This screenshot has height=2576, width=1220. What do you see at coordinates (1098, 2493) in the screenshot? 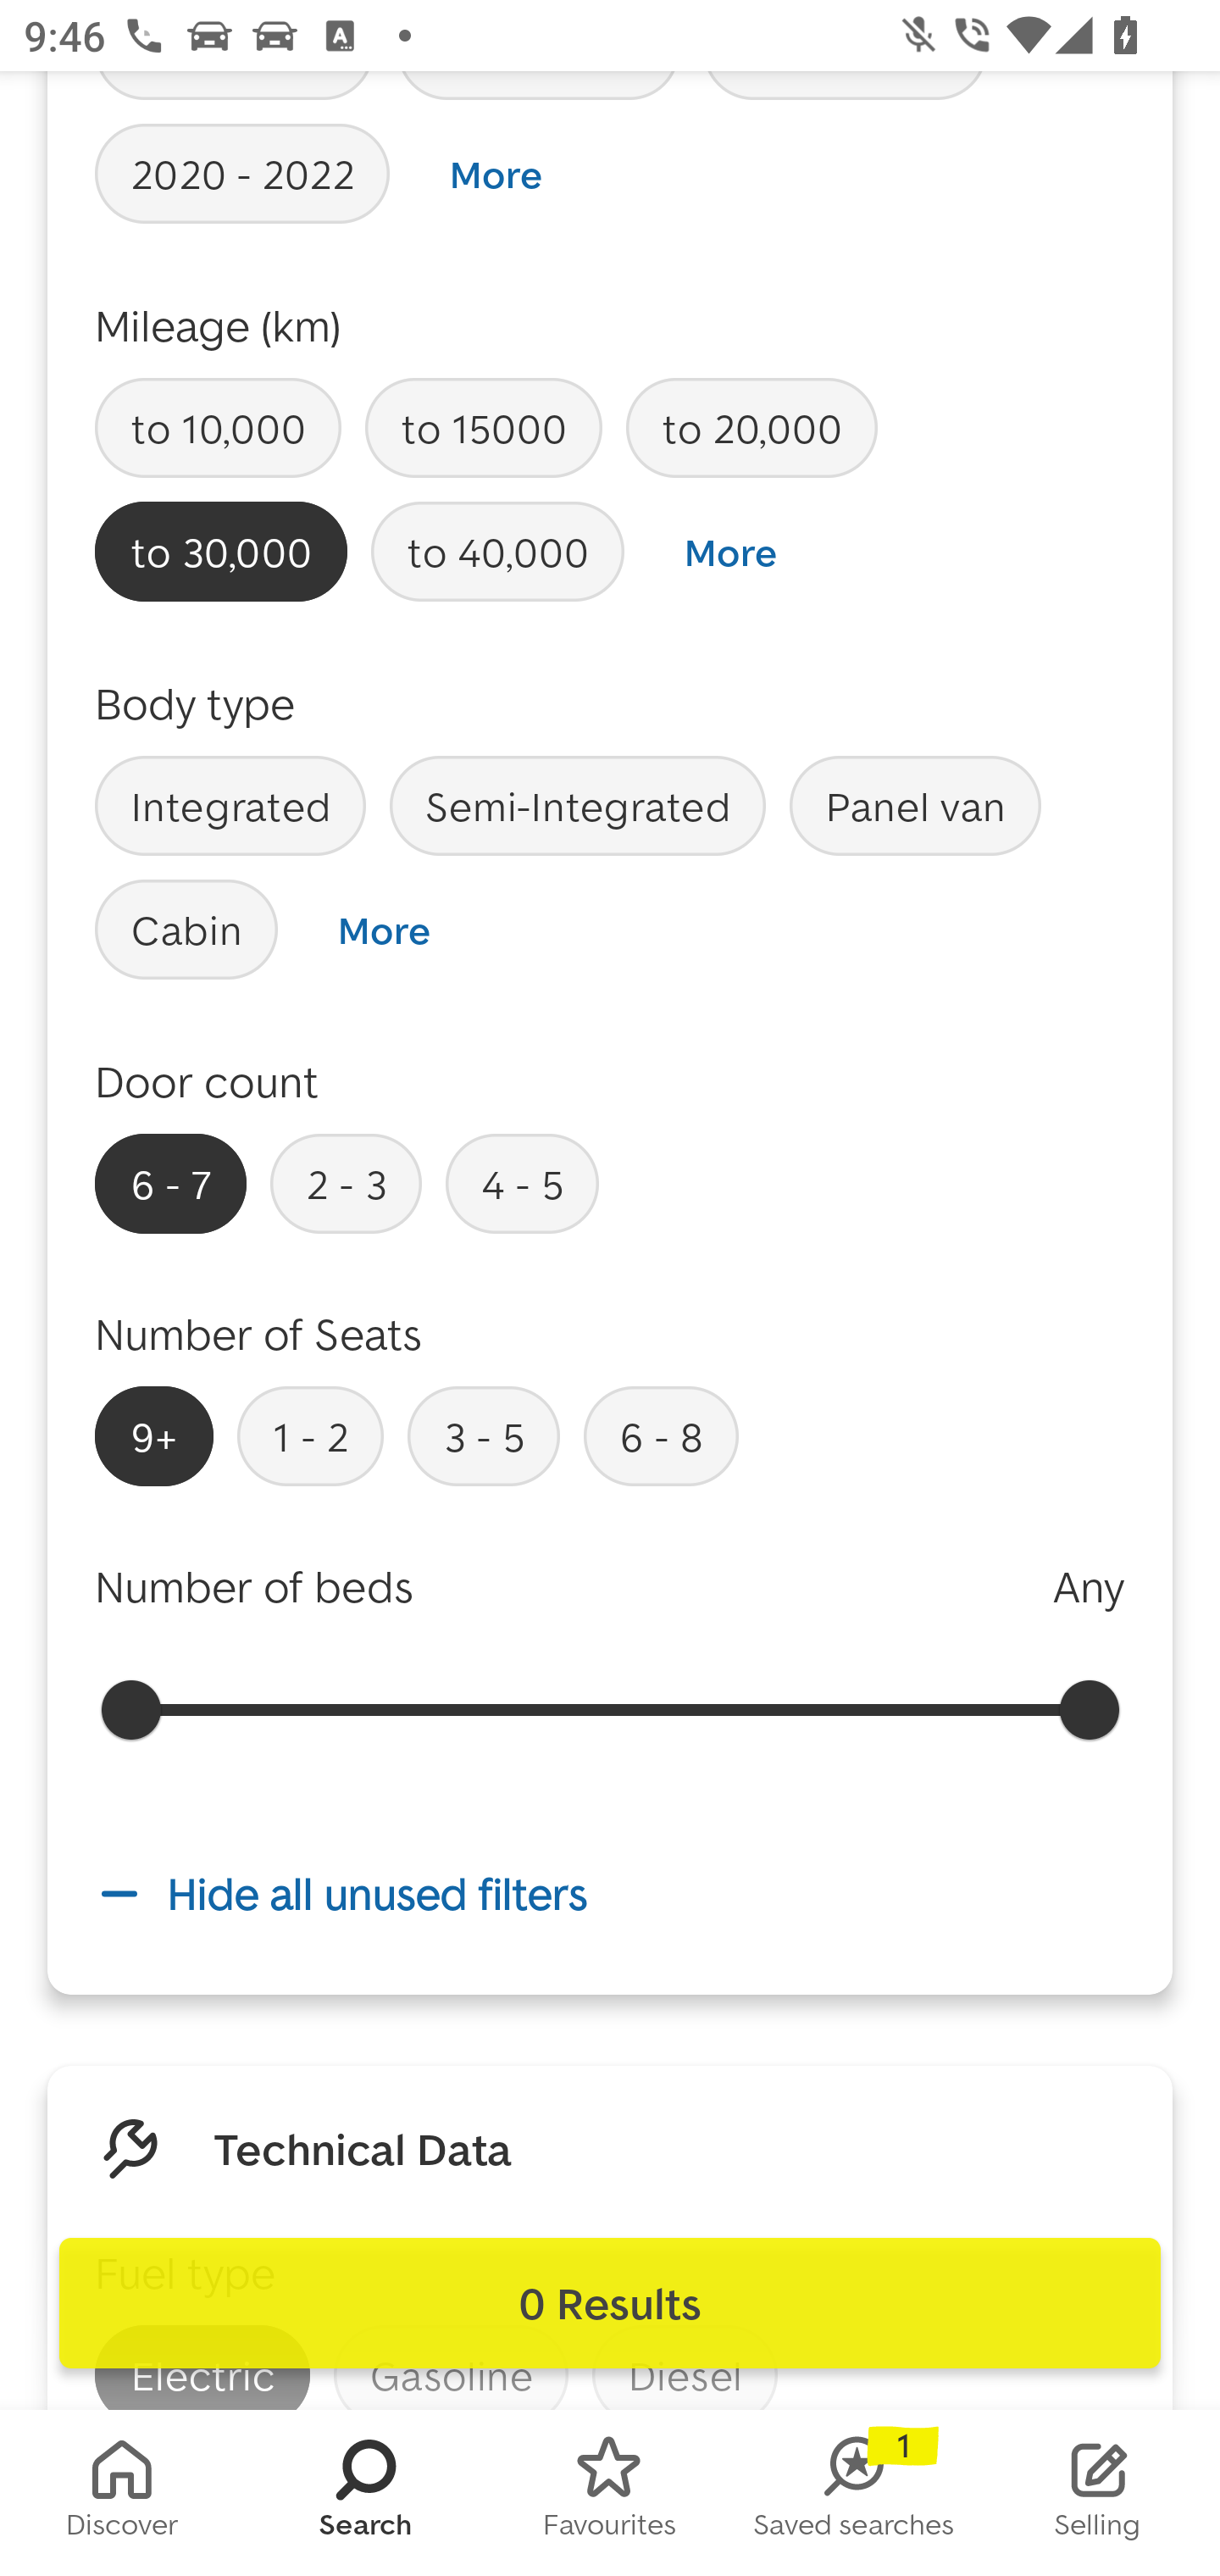
I see `STOCK_LIST Selling` at bounding box center [1098, 2493].